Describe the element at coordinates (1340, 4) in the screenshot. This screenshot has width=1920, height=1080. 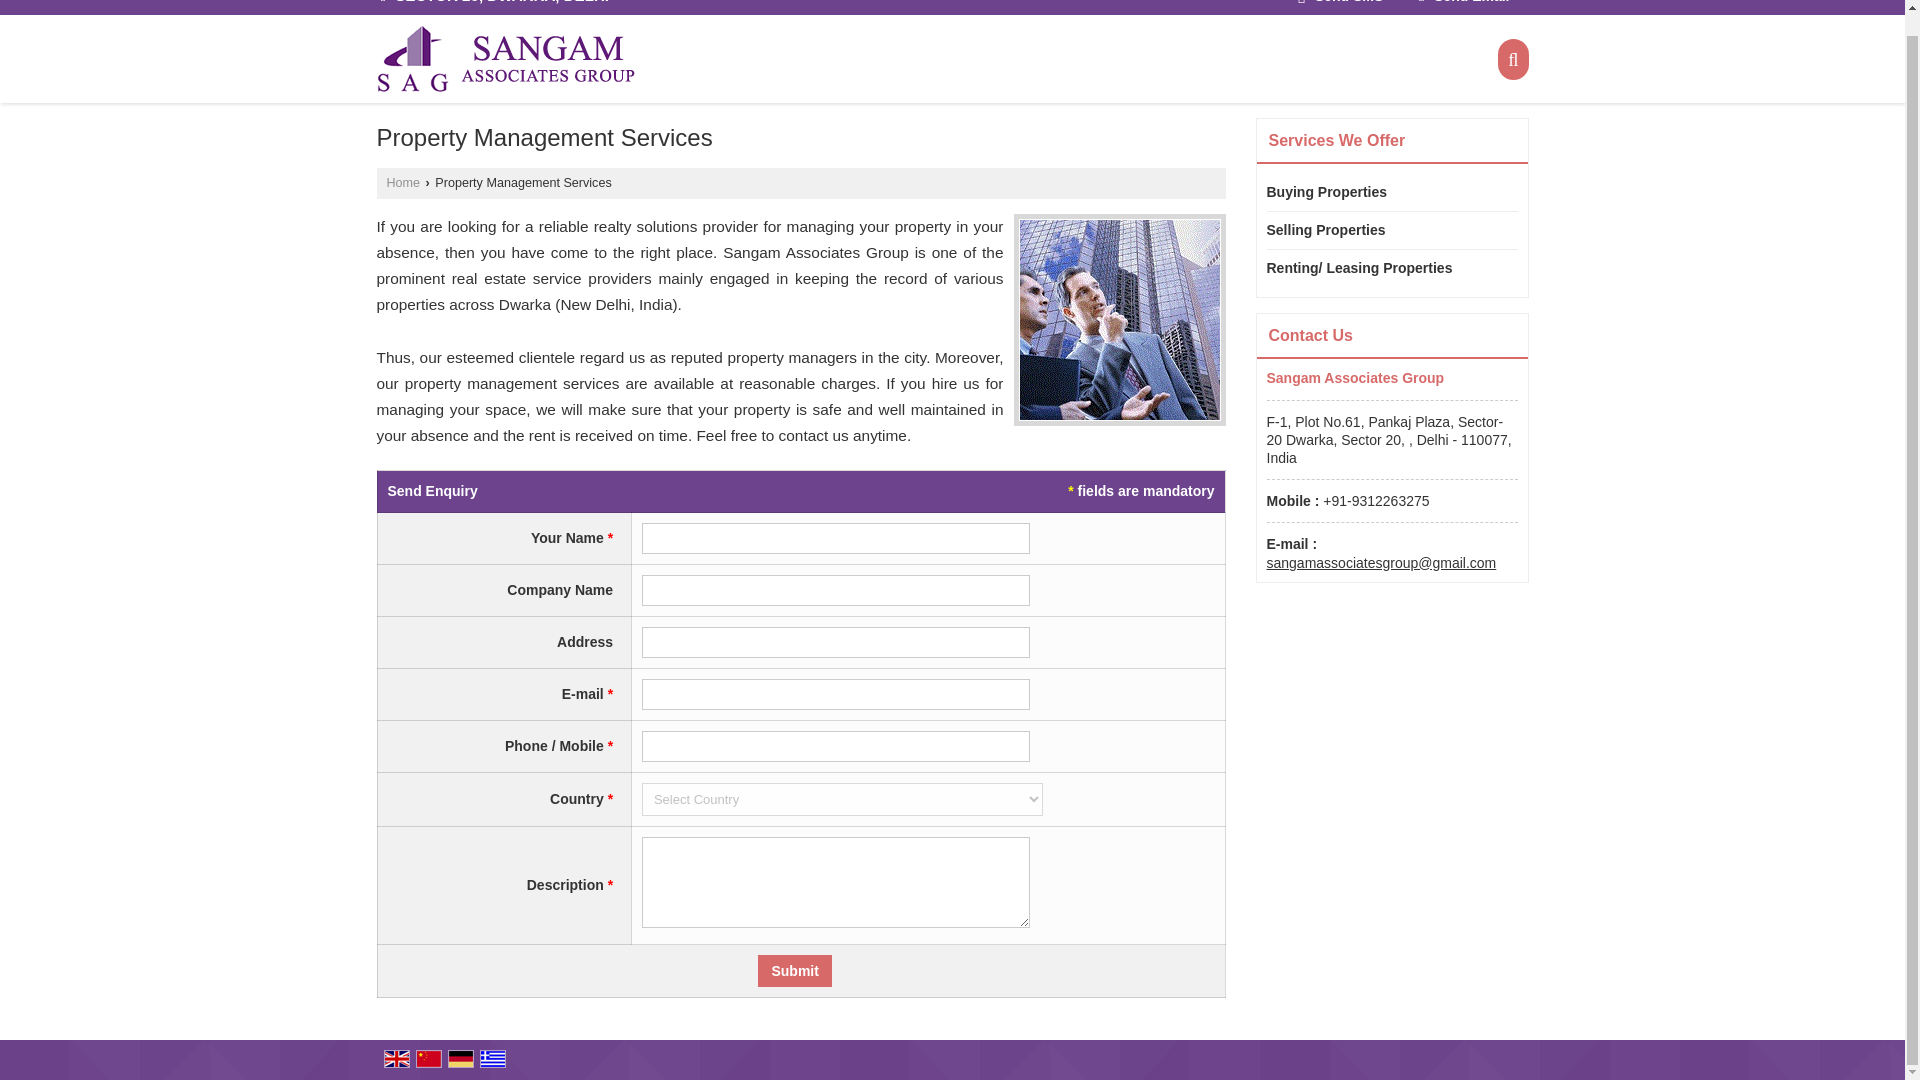
I see `Send SMS` at that location.